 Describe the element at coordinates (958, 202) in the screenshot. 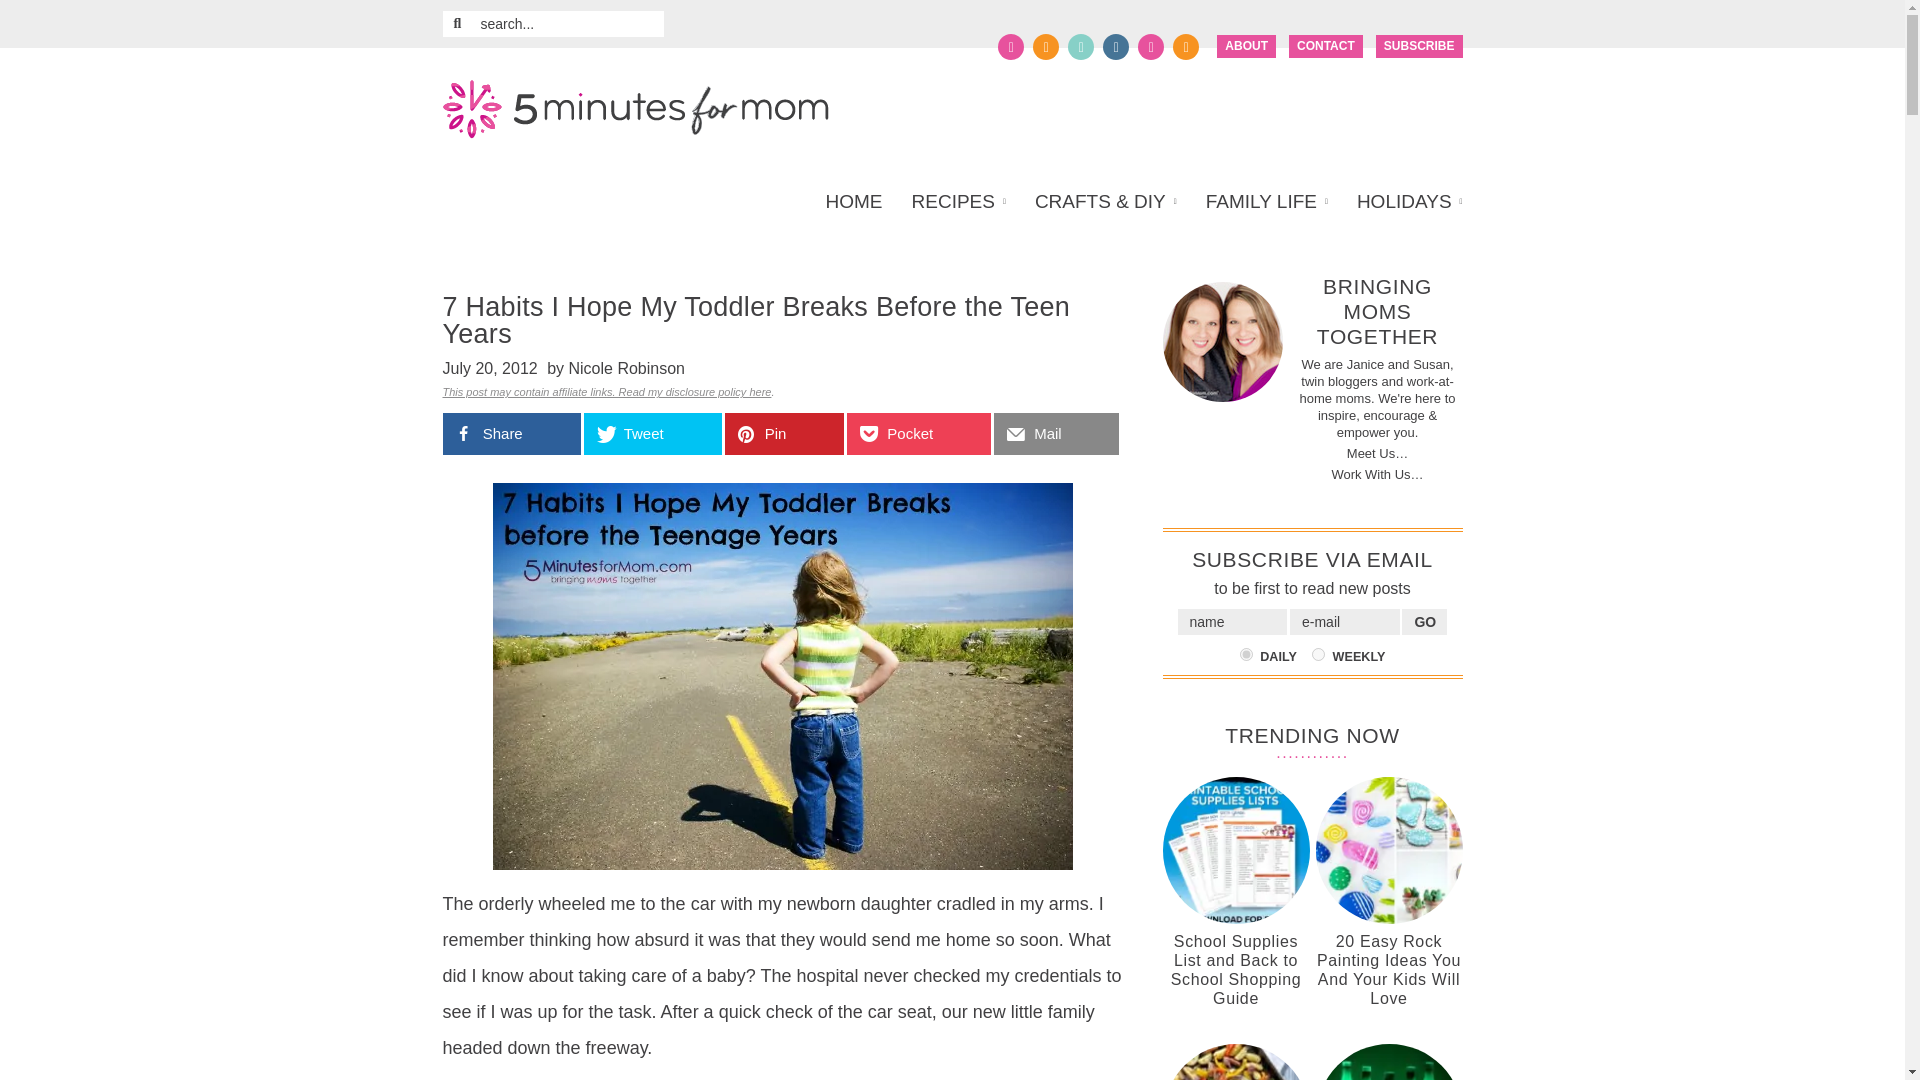

I see `RECIPES` at that location.